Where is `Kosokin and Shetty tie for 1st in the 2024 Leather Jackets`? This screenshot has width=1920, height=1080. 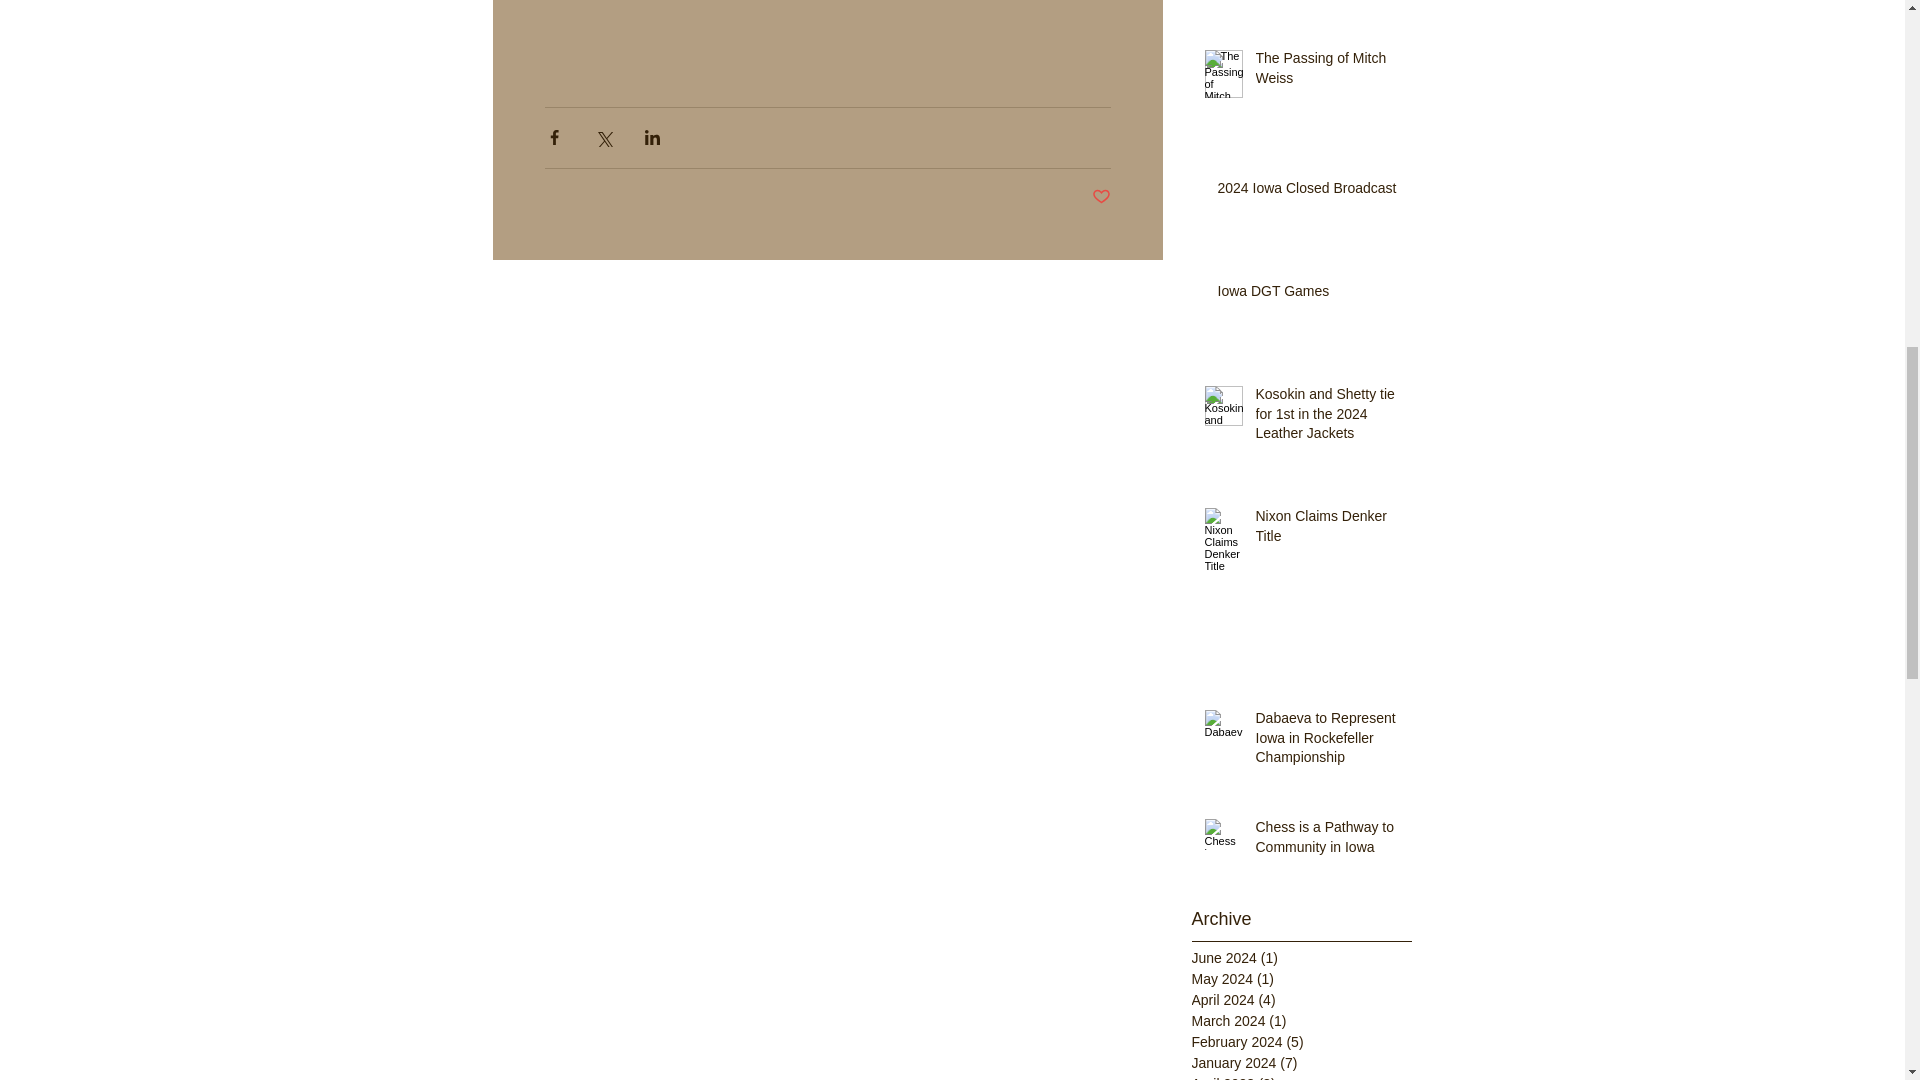 Kosokin and Shetty tie for 1st in the 2024 Leather Jackets is located at coordinates (1327, 418).